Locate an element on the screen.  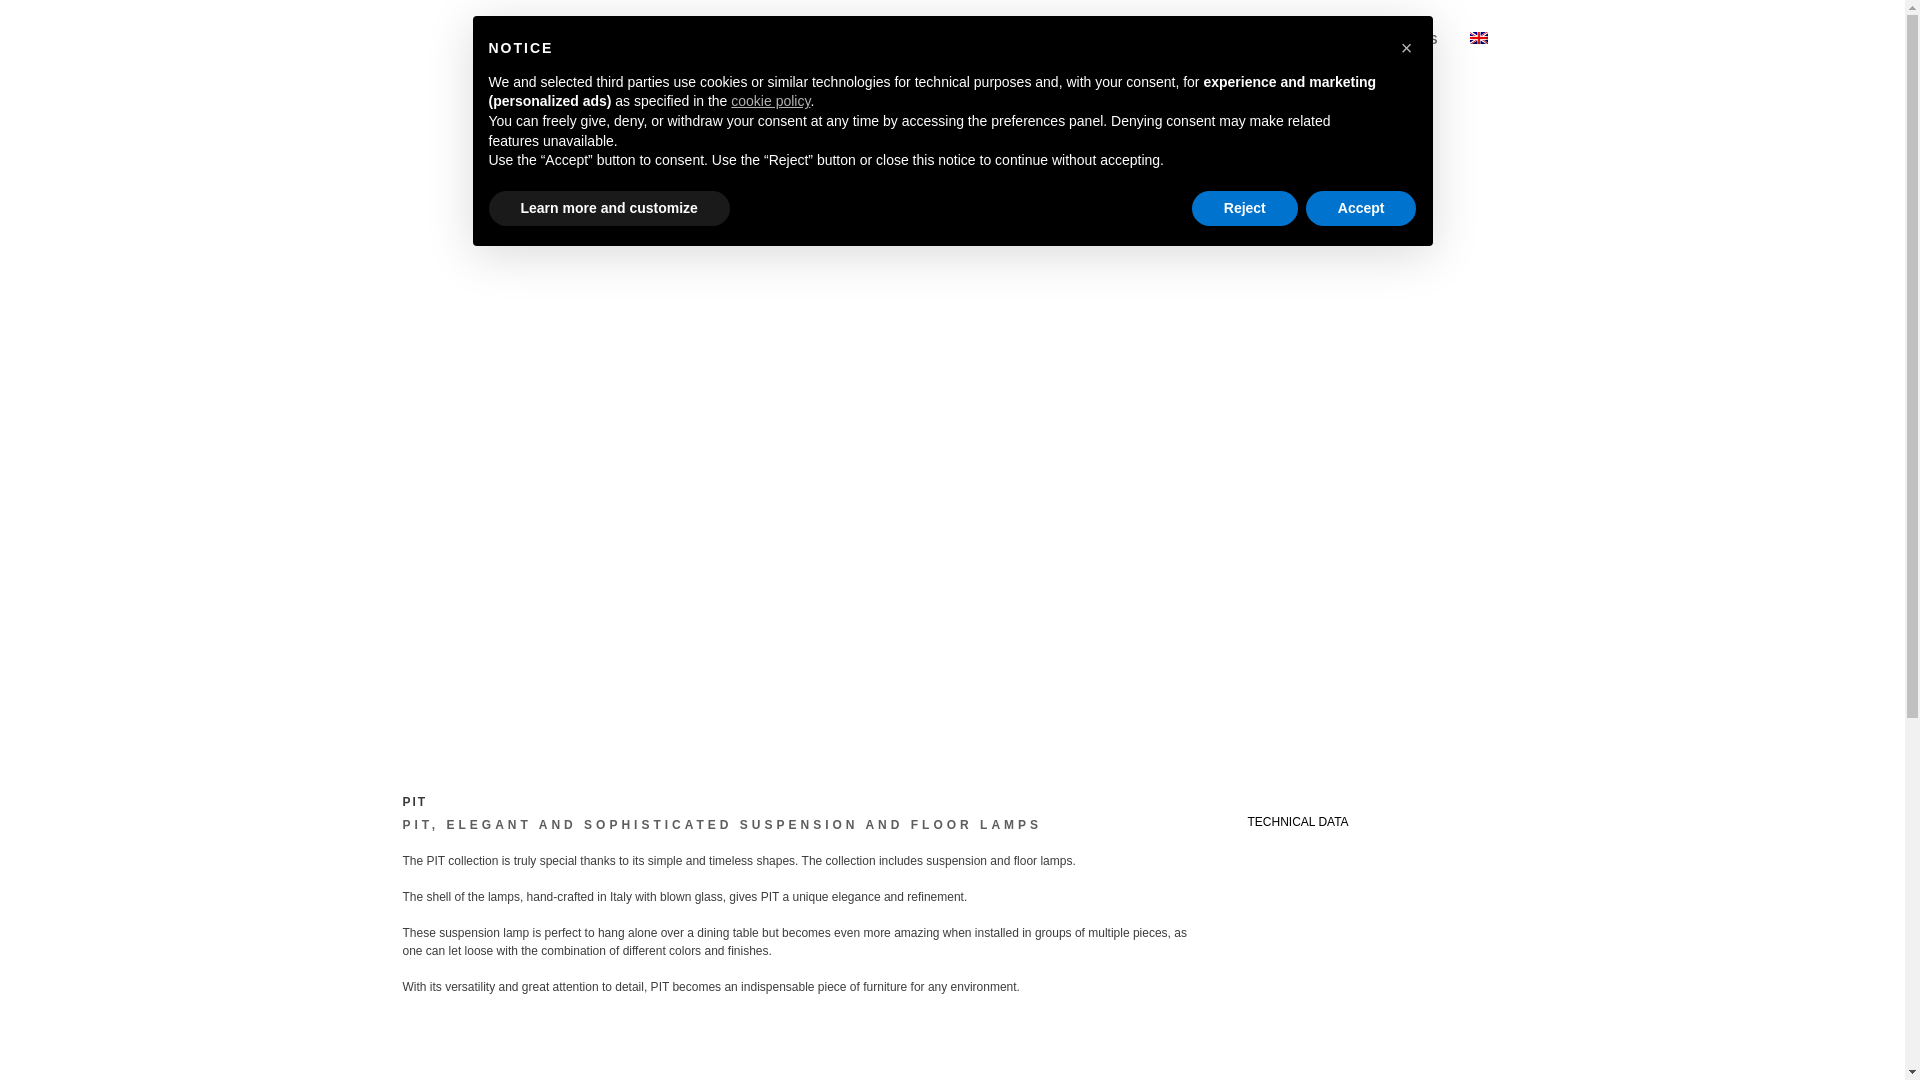
Home is located at coordinates (732, 40).